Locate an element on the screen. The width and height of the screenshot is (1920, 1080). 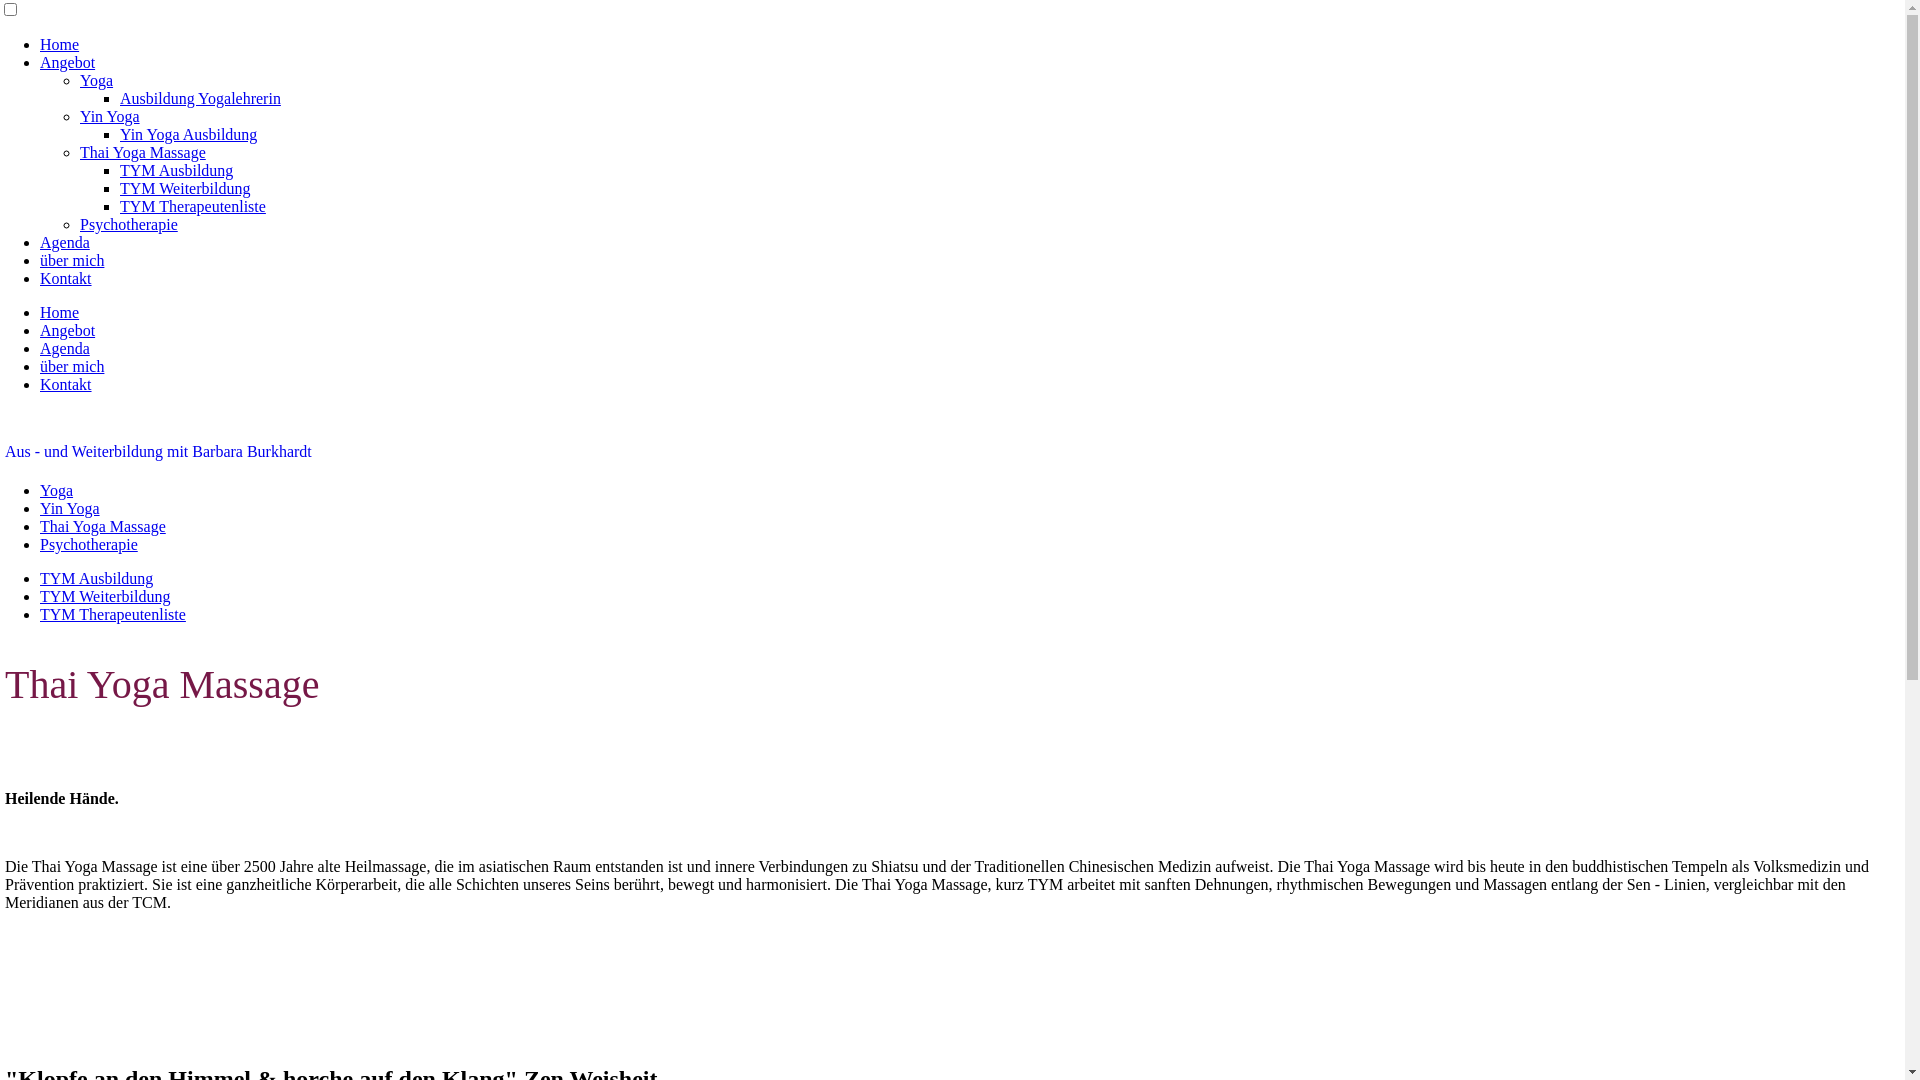
Aus - und Weiterbildung mit Barbara Burkhardt is located at coordinates (952, 452).